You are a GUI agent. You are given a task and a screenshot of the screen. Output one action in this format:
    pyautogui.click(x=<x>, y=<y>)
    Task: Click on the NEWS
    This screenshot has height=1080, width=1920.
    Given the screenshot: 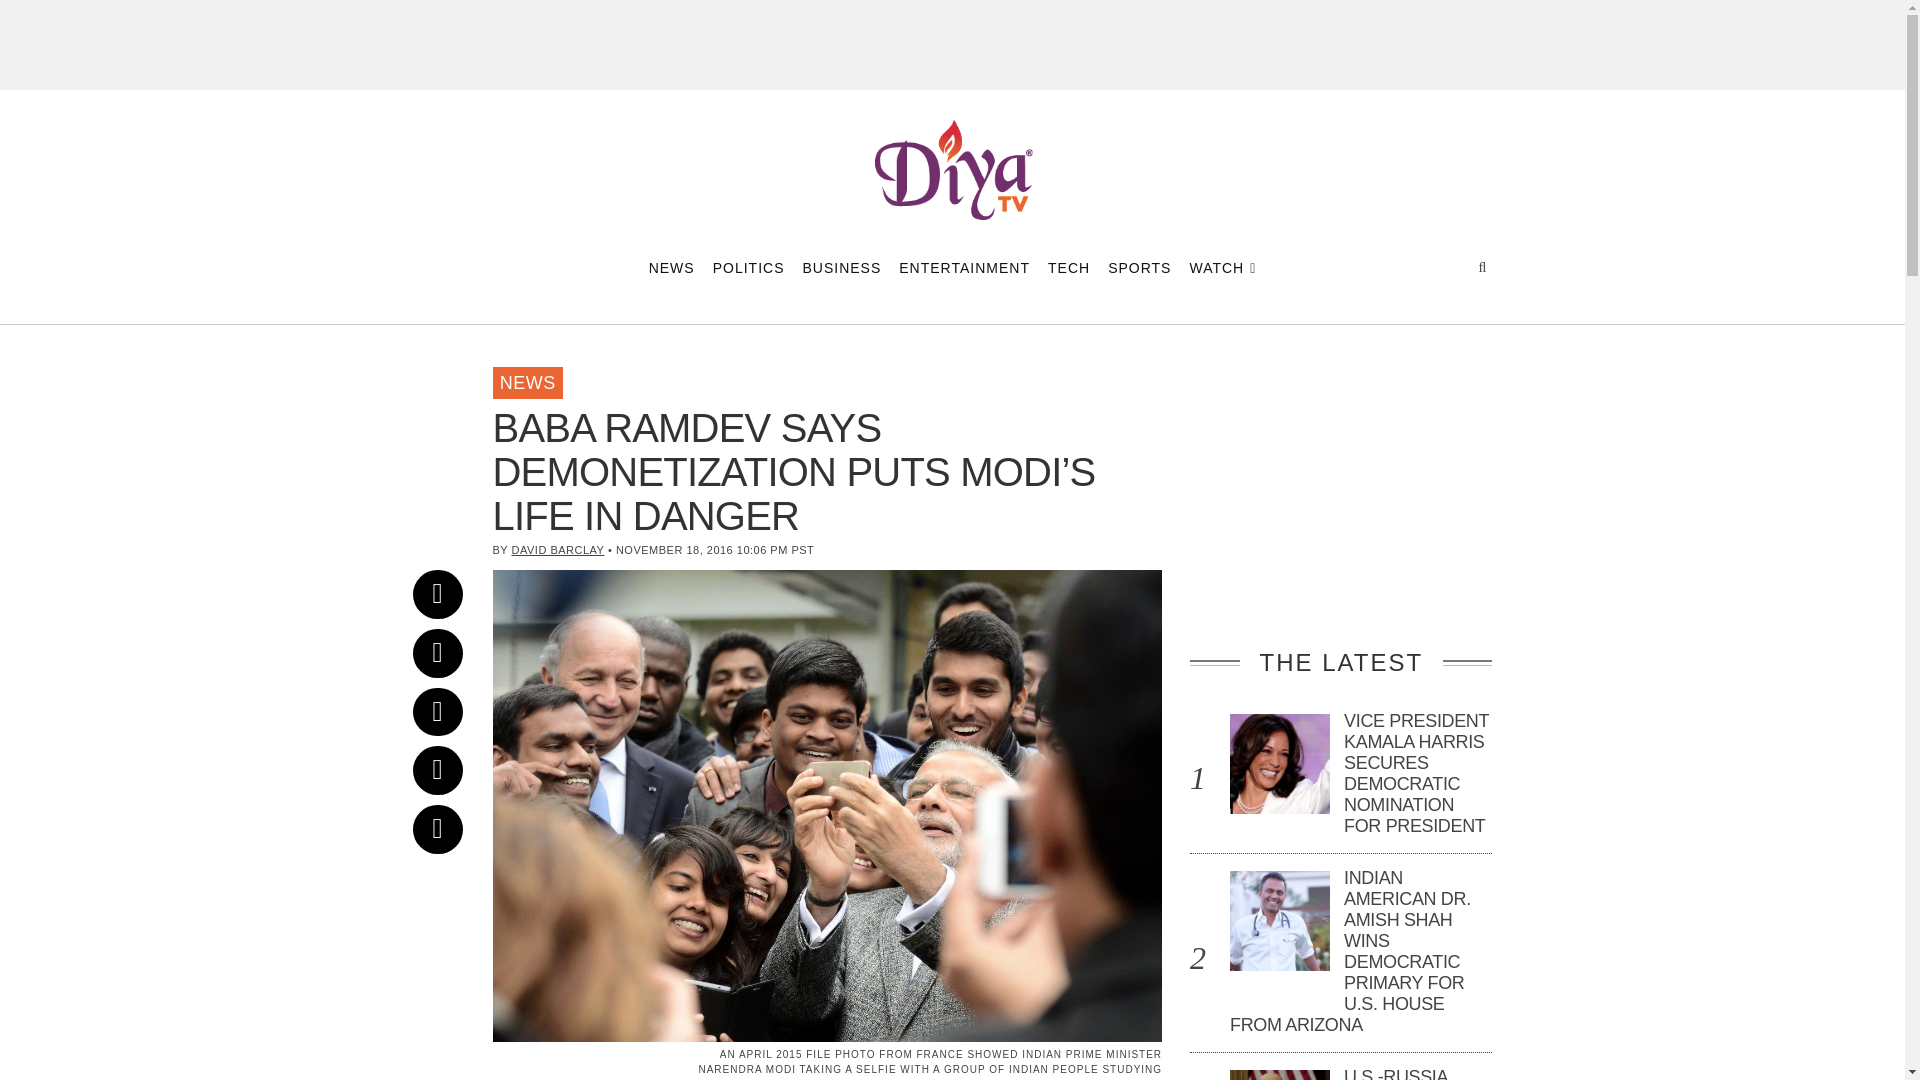 What is the action you would take?
    pyautogui.click(x=526, y=382)
    